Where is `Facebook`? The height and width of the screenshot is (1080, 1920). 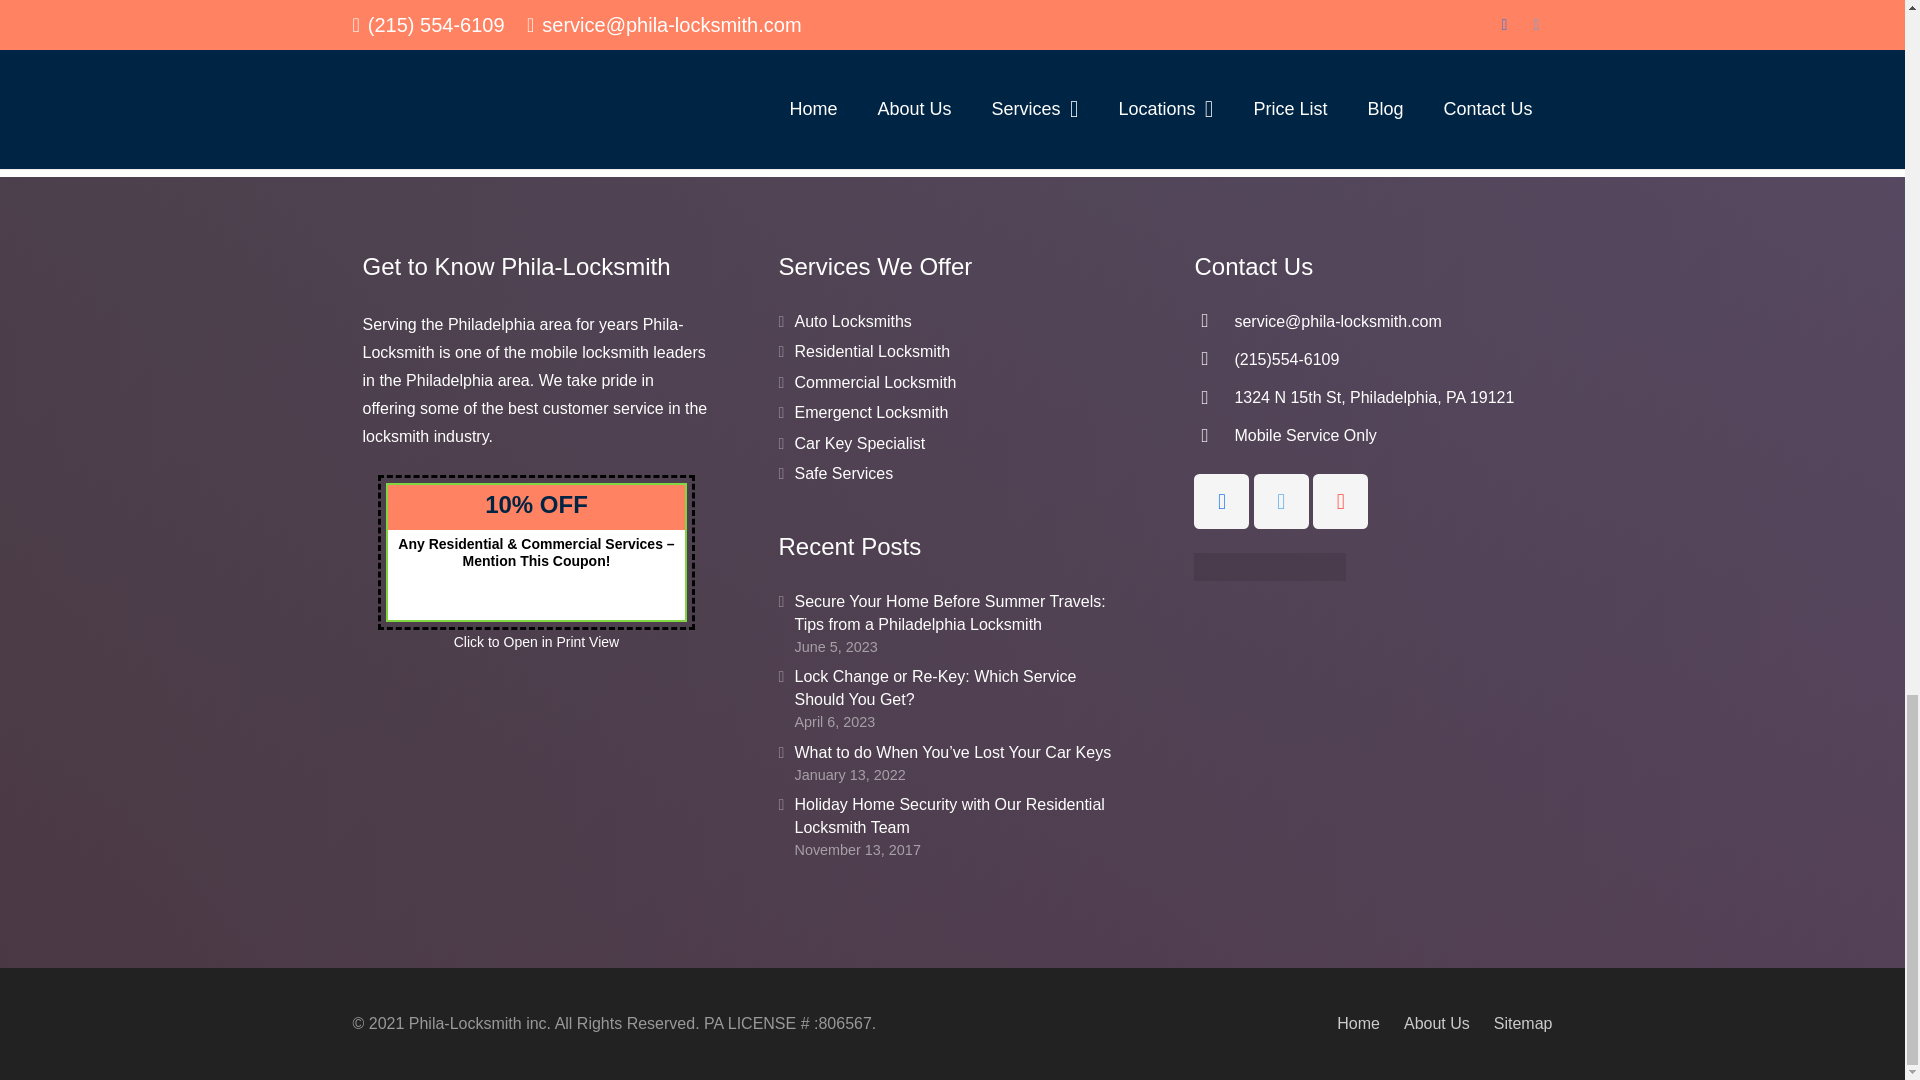
Facebook is located at coordinates (1222, 502).